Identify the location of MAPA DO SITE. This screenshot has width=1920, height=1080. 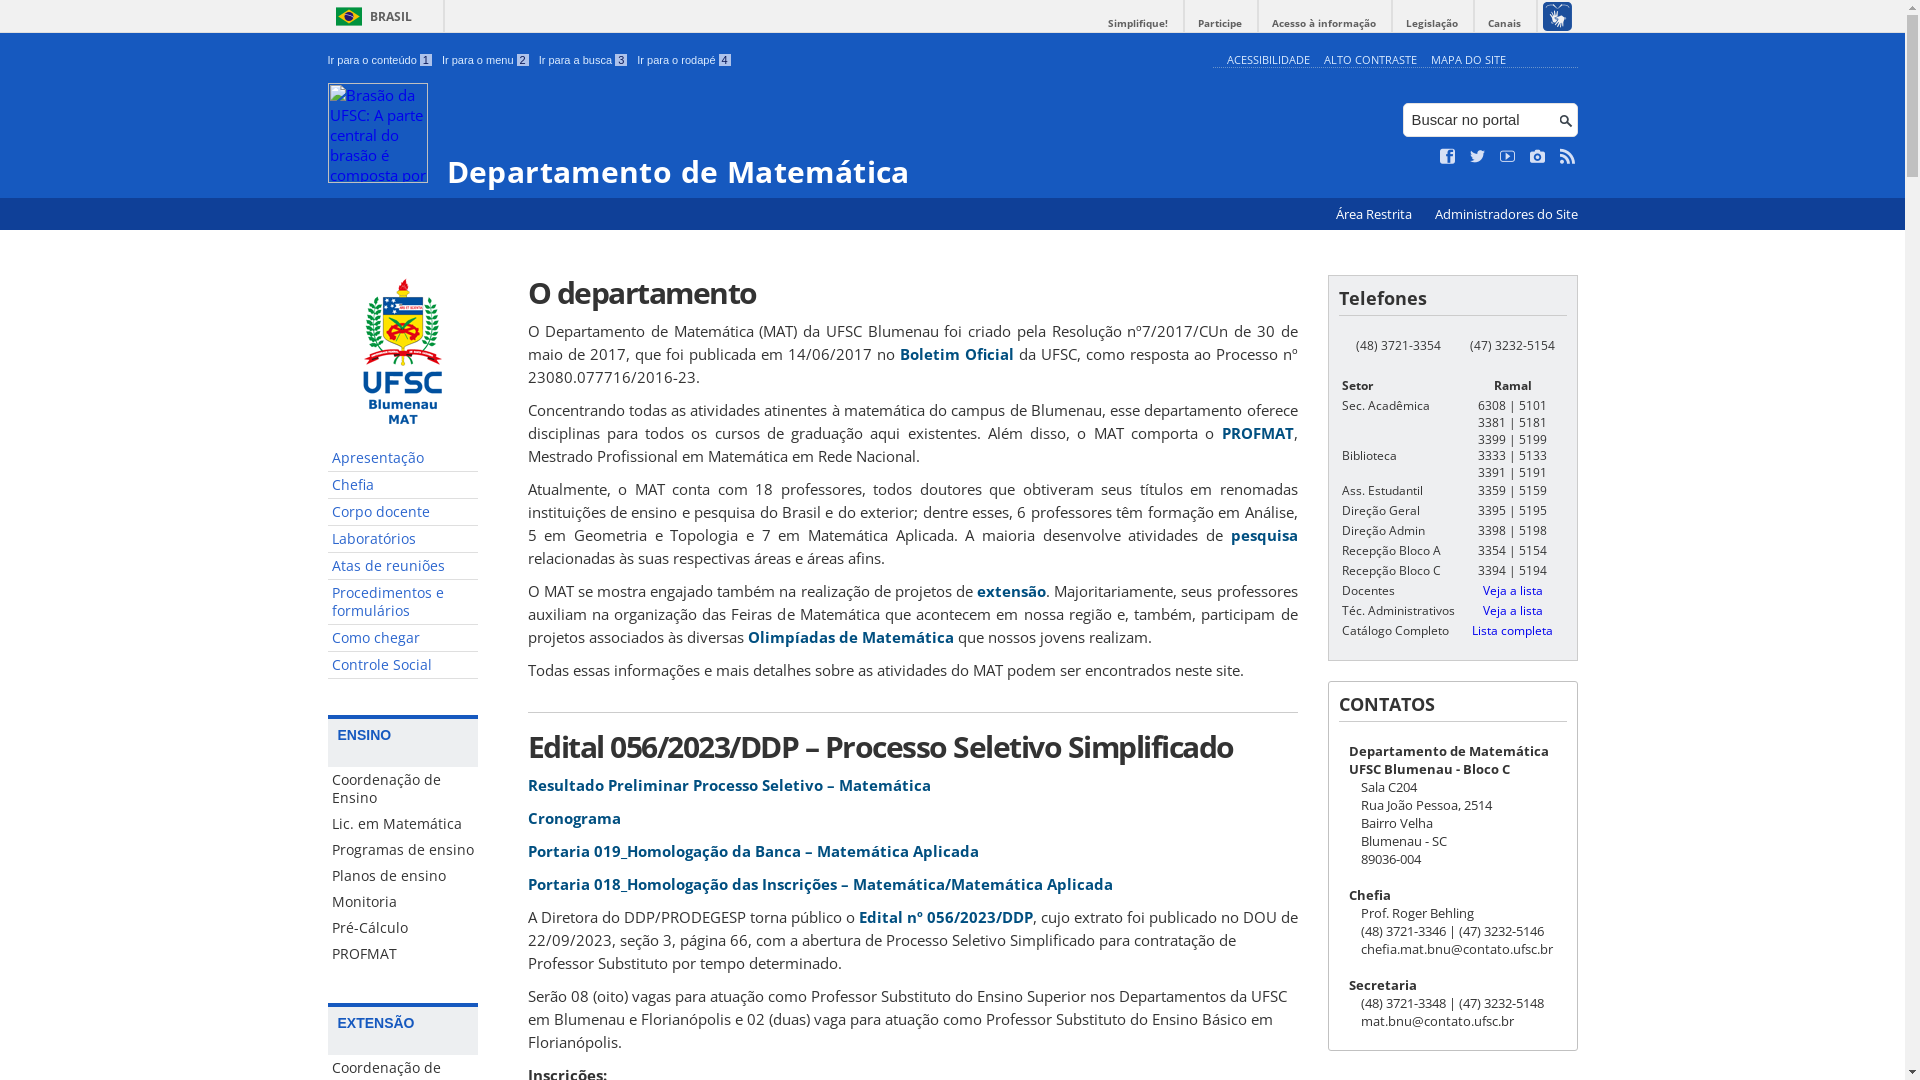
(1468, 60).